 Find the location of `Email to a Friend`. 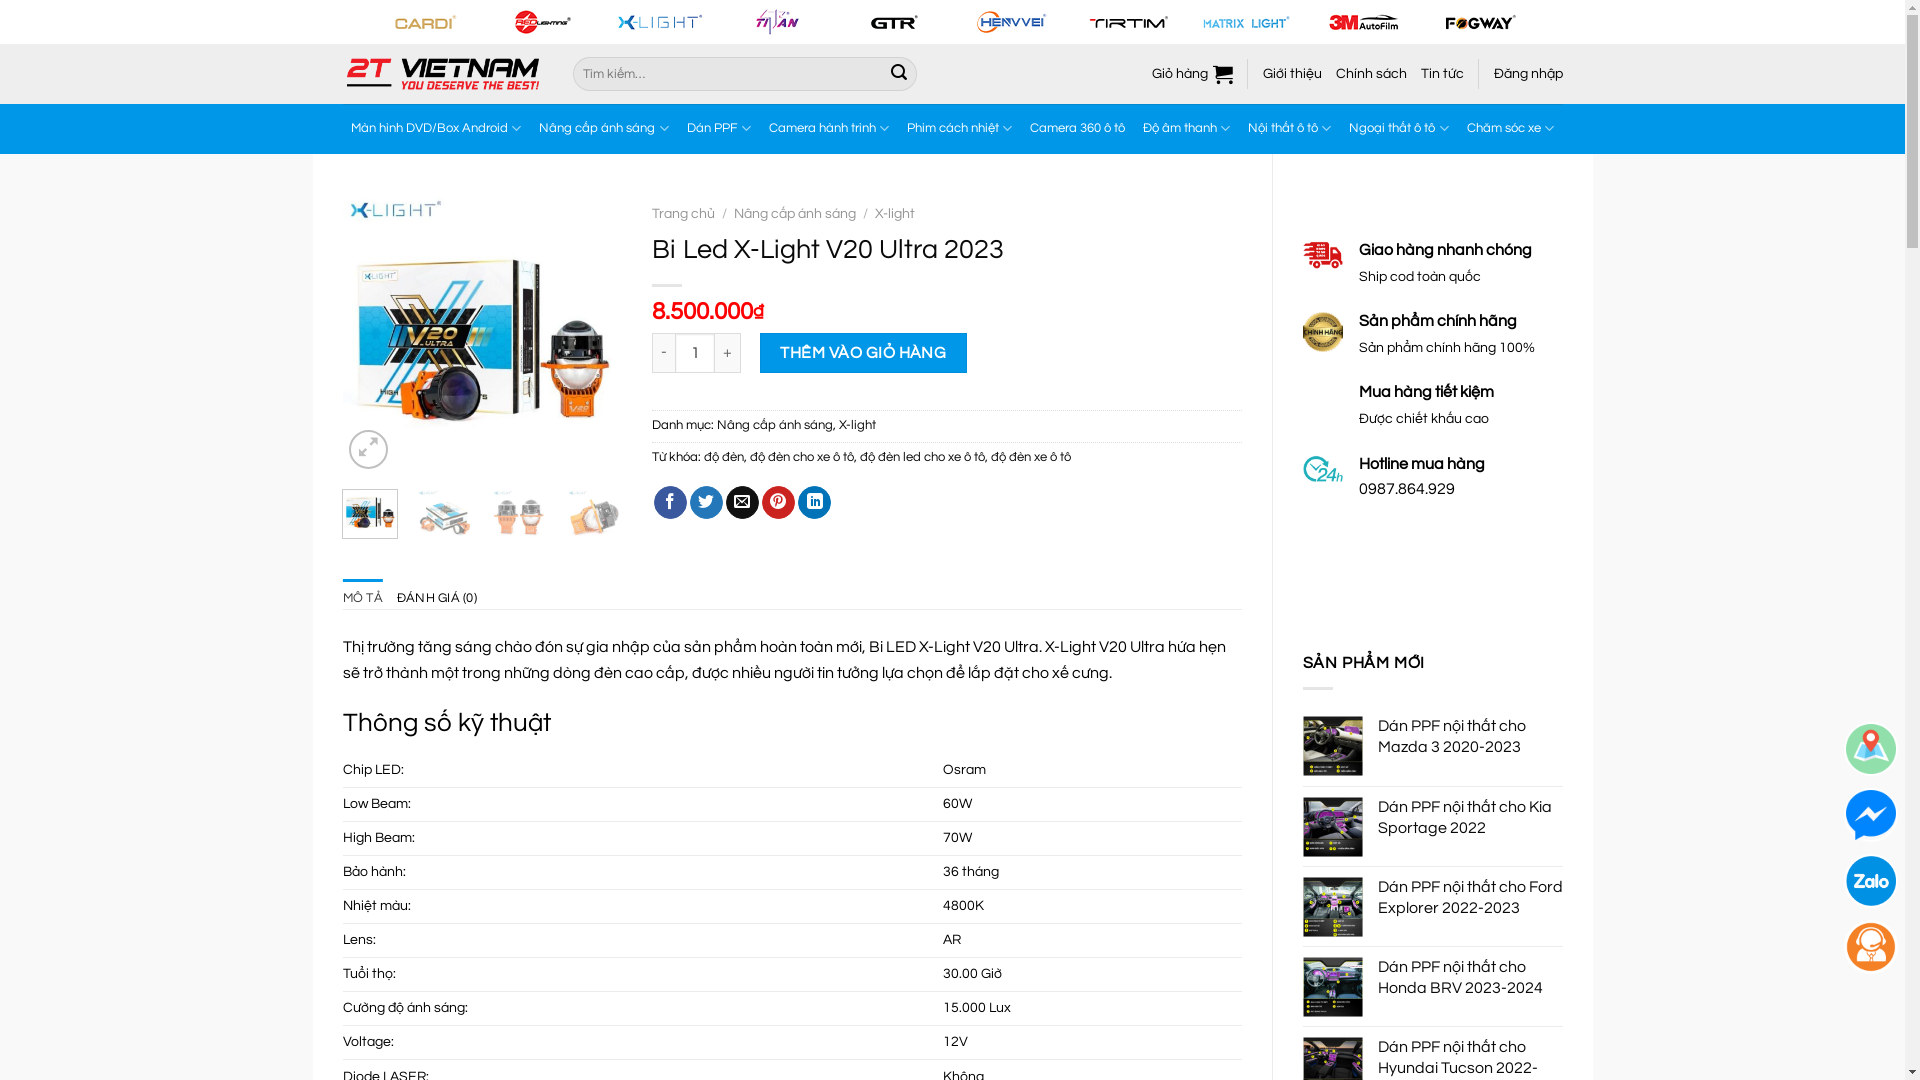

Email to a Friend is located at coordinates (742, 503).